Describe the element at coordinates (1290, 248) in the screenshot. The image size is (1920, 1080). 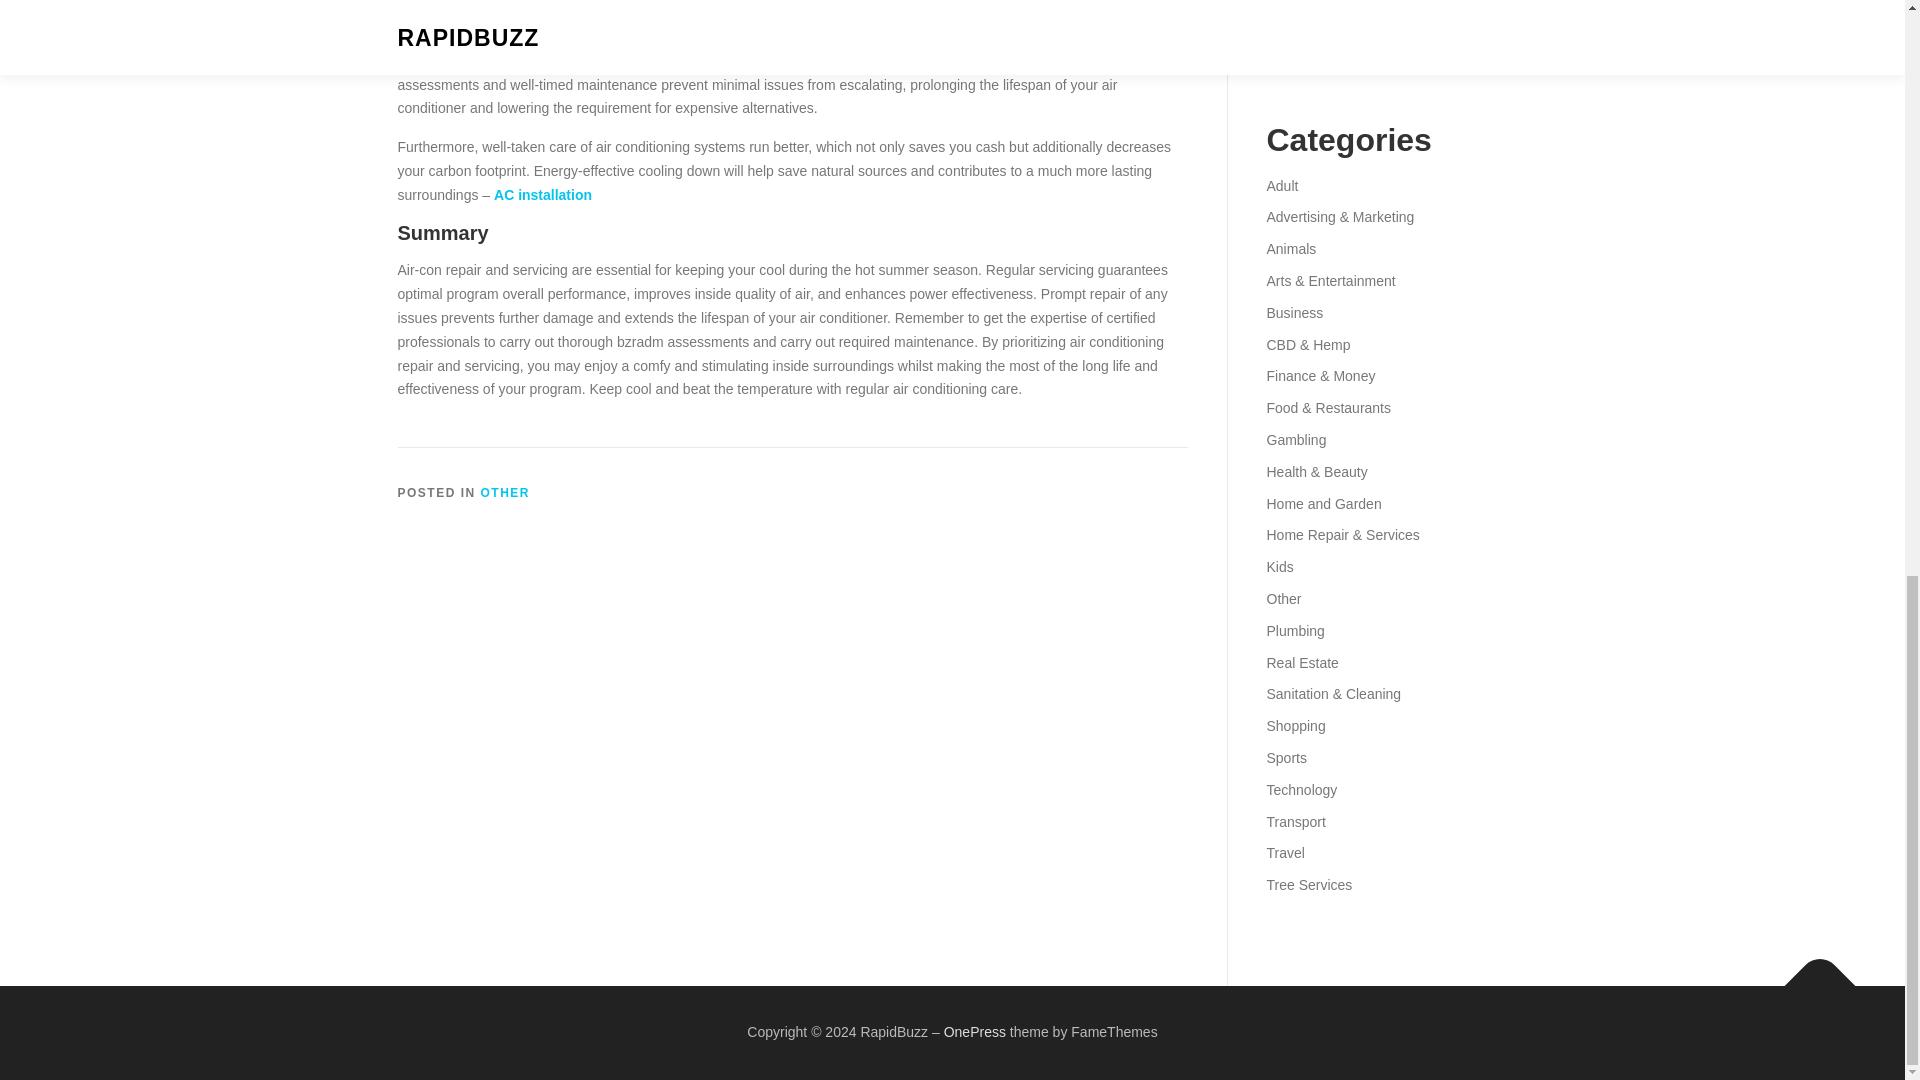
I see `Animals` at that location.